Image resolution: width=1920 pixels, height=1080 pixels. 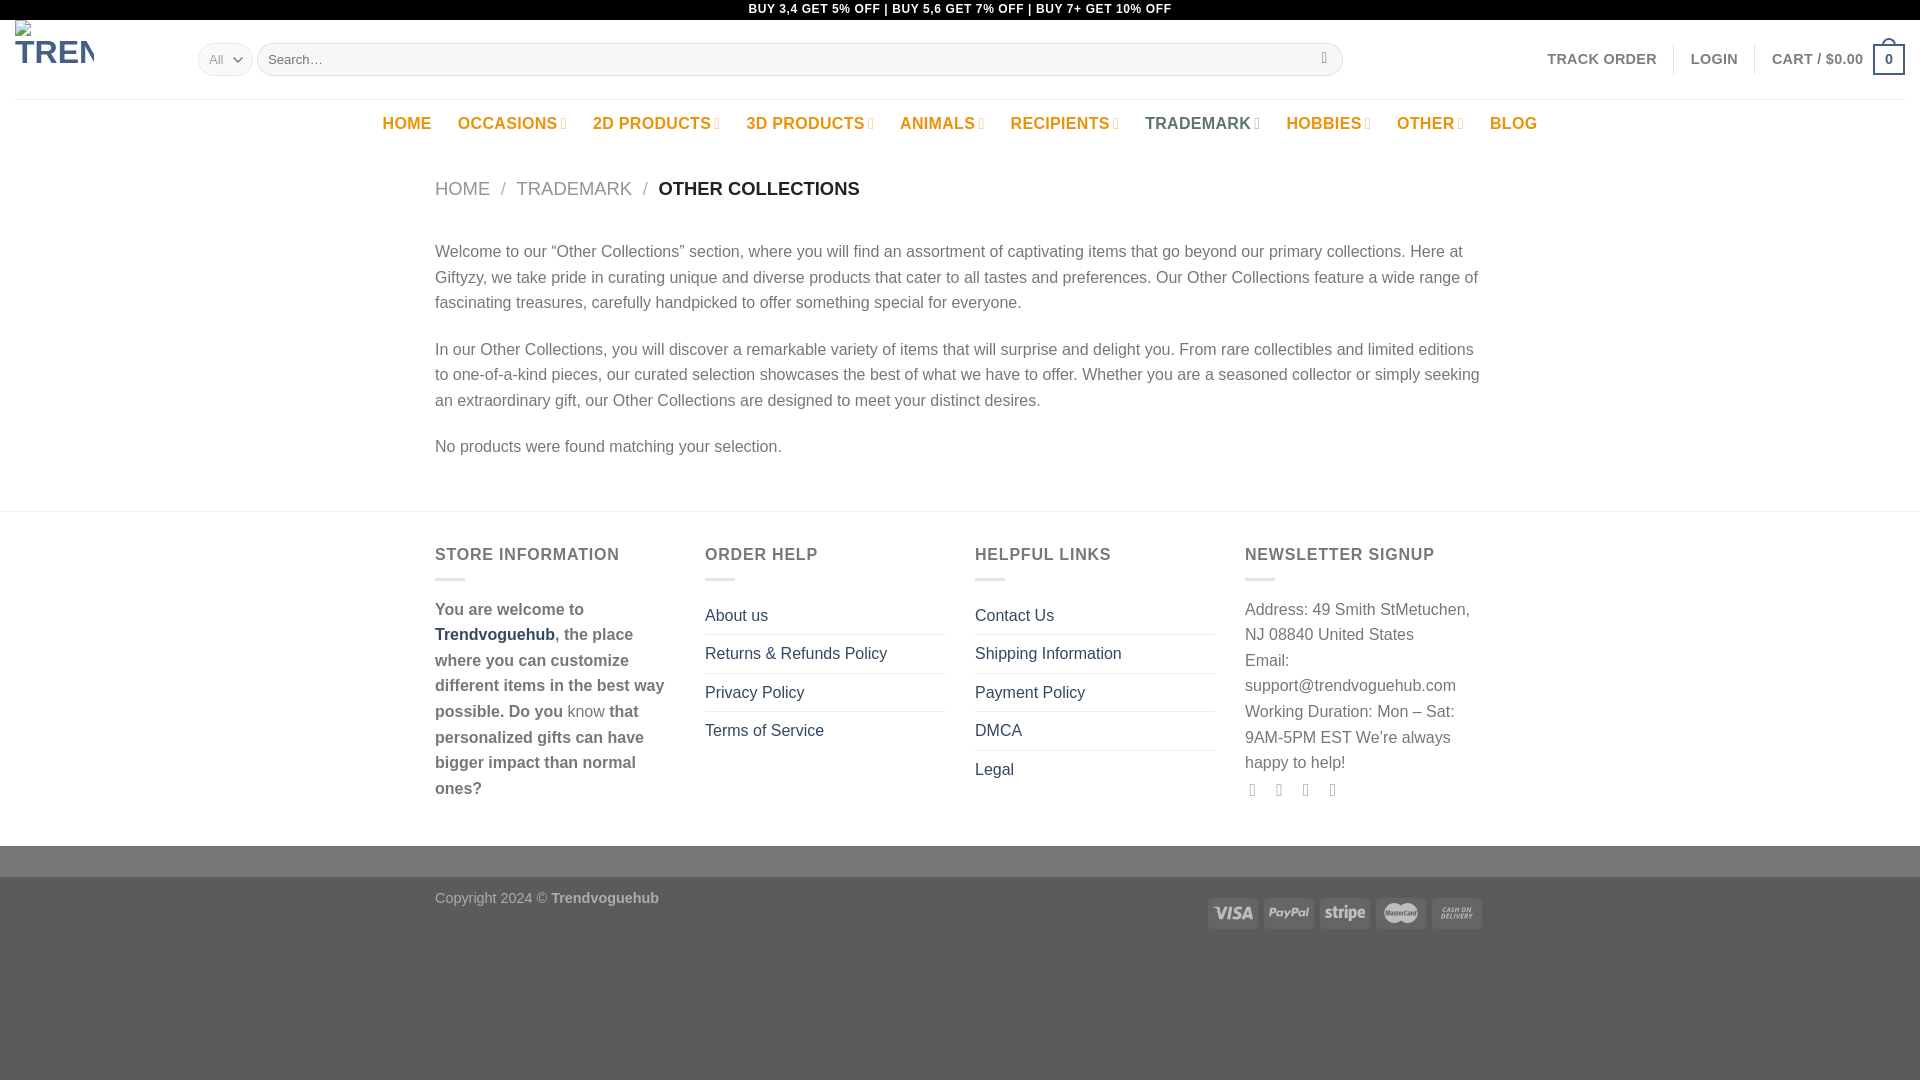 What do you see at coordinates (657, 124) in the screenshot?
I see `2D PRODUCTS` at bounding box center [657, 124].